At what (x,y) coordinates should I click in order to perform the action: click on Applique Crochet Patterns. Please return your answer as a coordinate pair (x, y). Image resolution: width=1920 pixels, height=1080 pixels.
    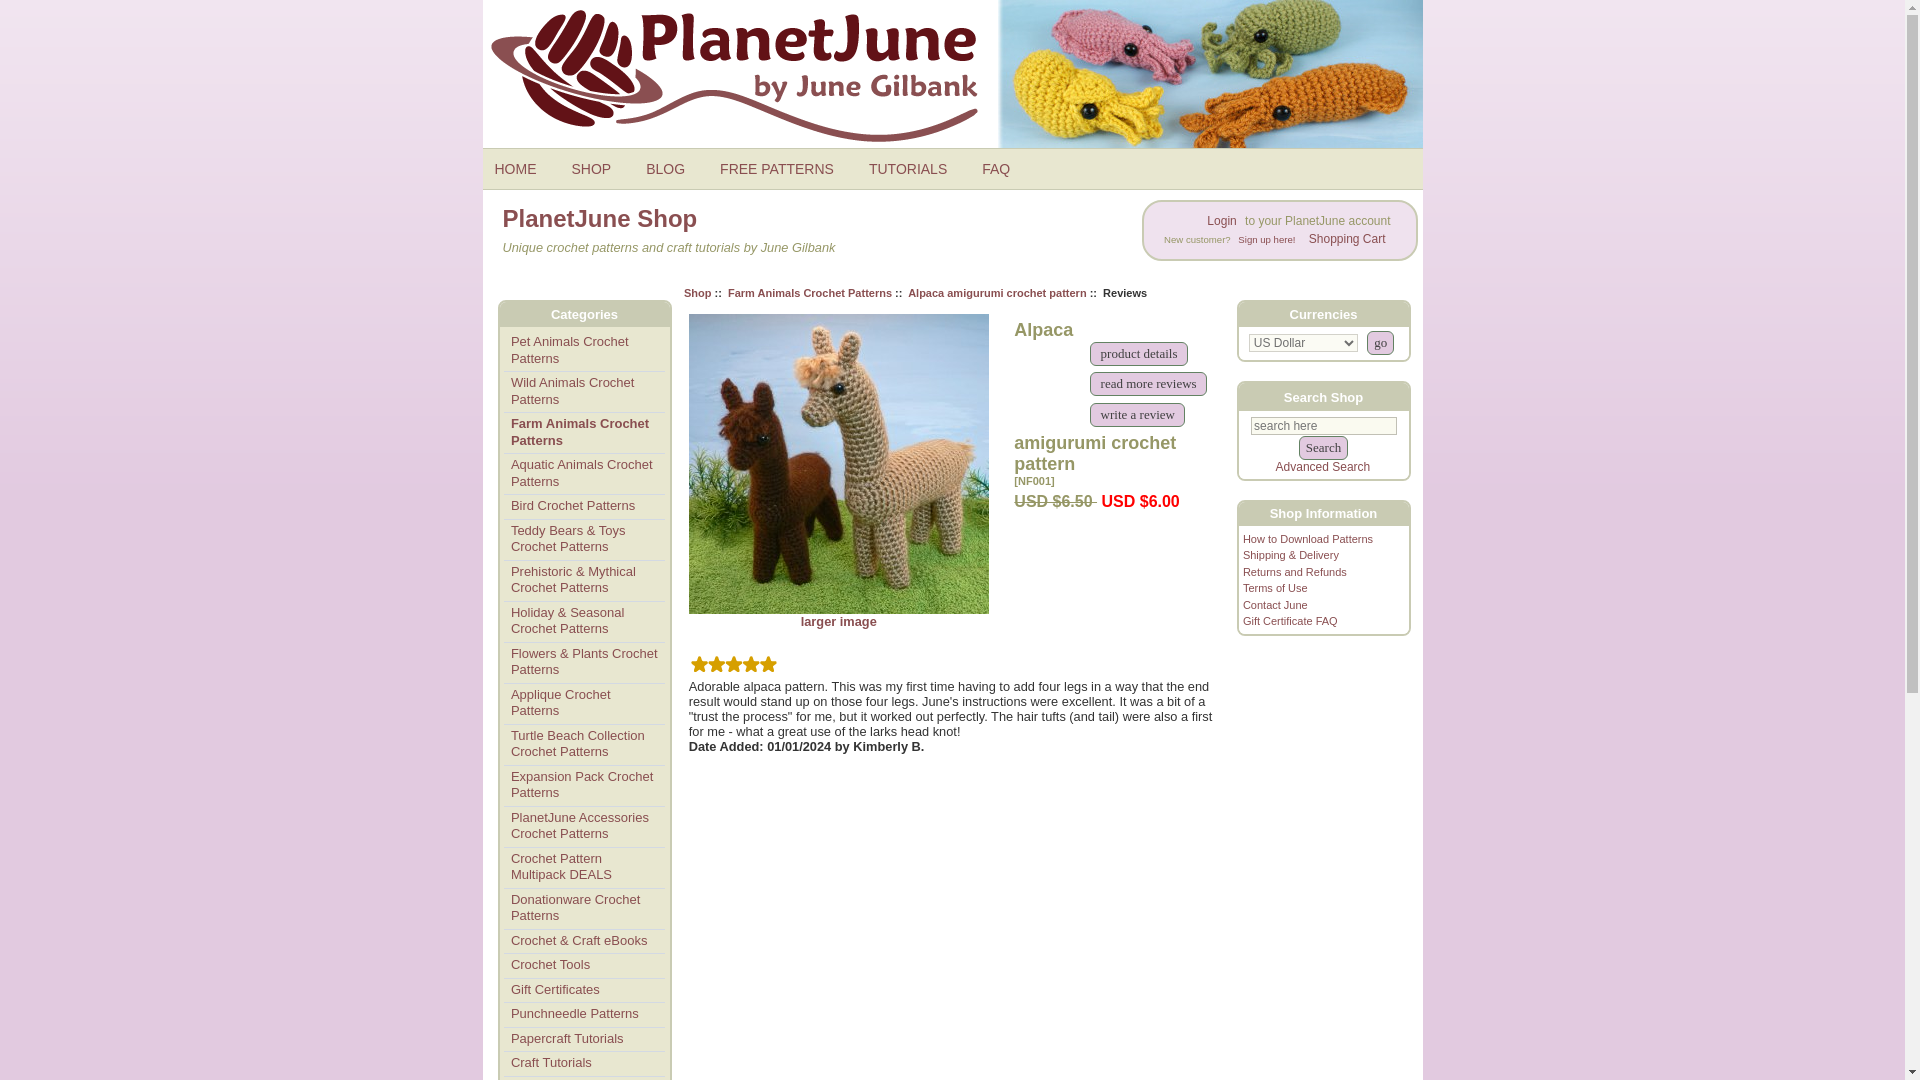
    Looking at the image, I should click on (584, 703).